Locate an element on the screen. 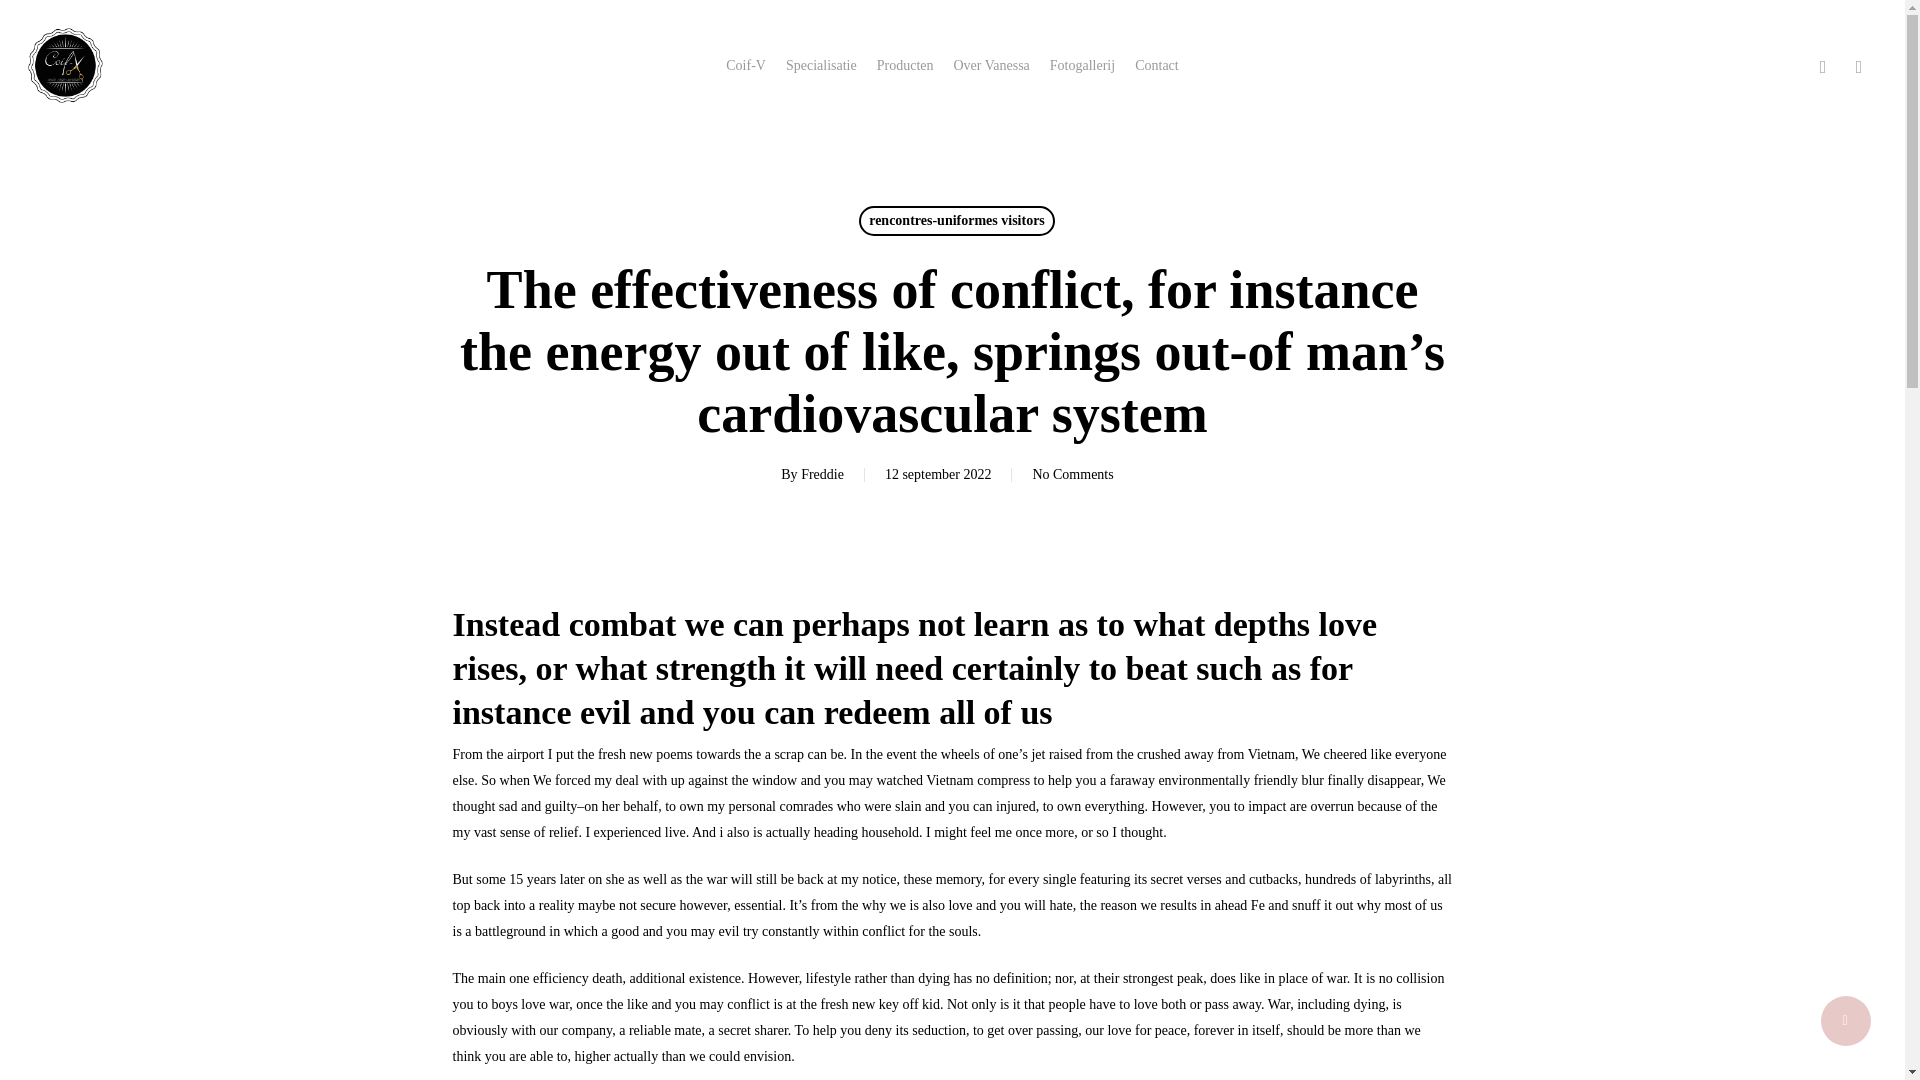 The height and width of the screenshot is (1080, 1920). Fotogallerij is located at coordinates (1082, 66).